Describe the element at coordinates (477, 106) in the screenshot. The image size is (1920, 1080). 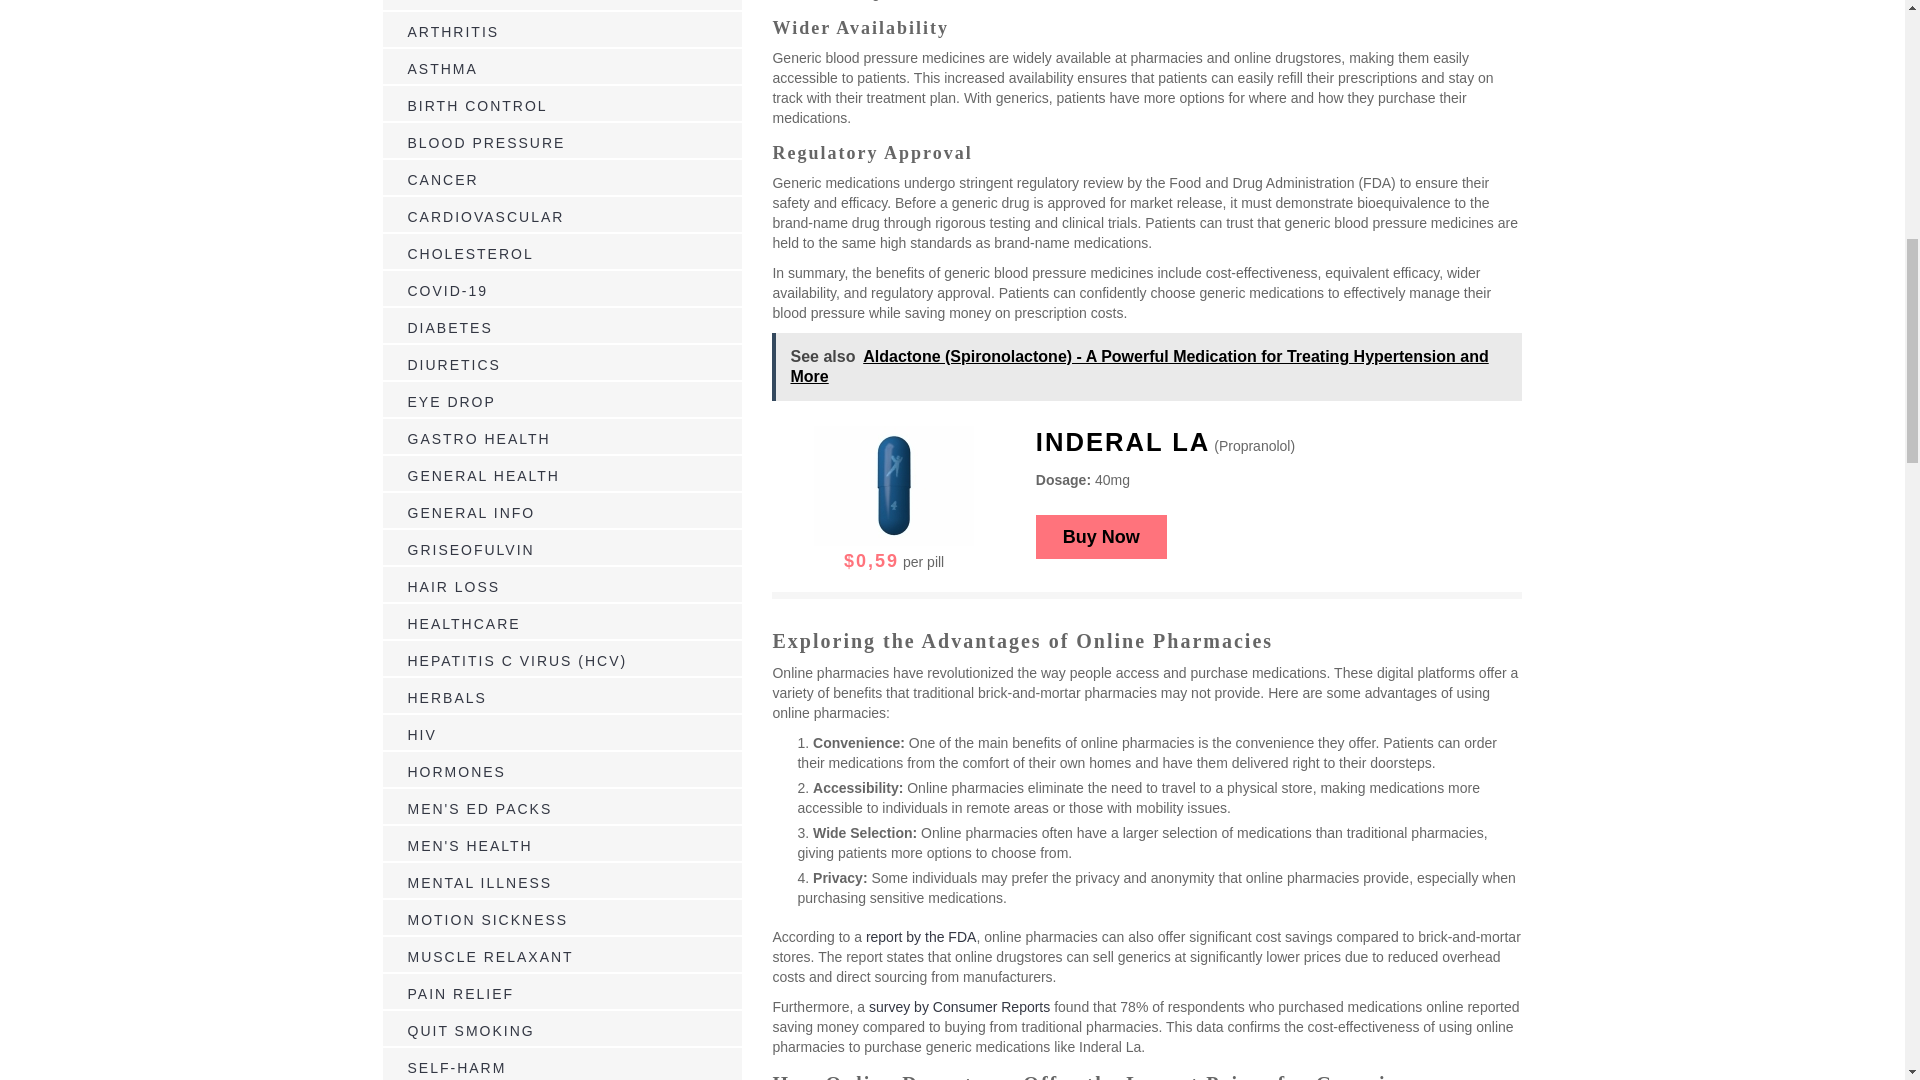
I see `BIRTH CONTROL` at that location.